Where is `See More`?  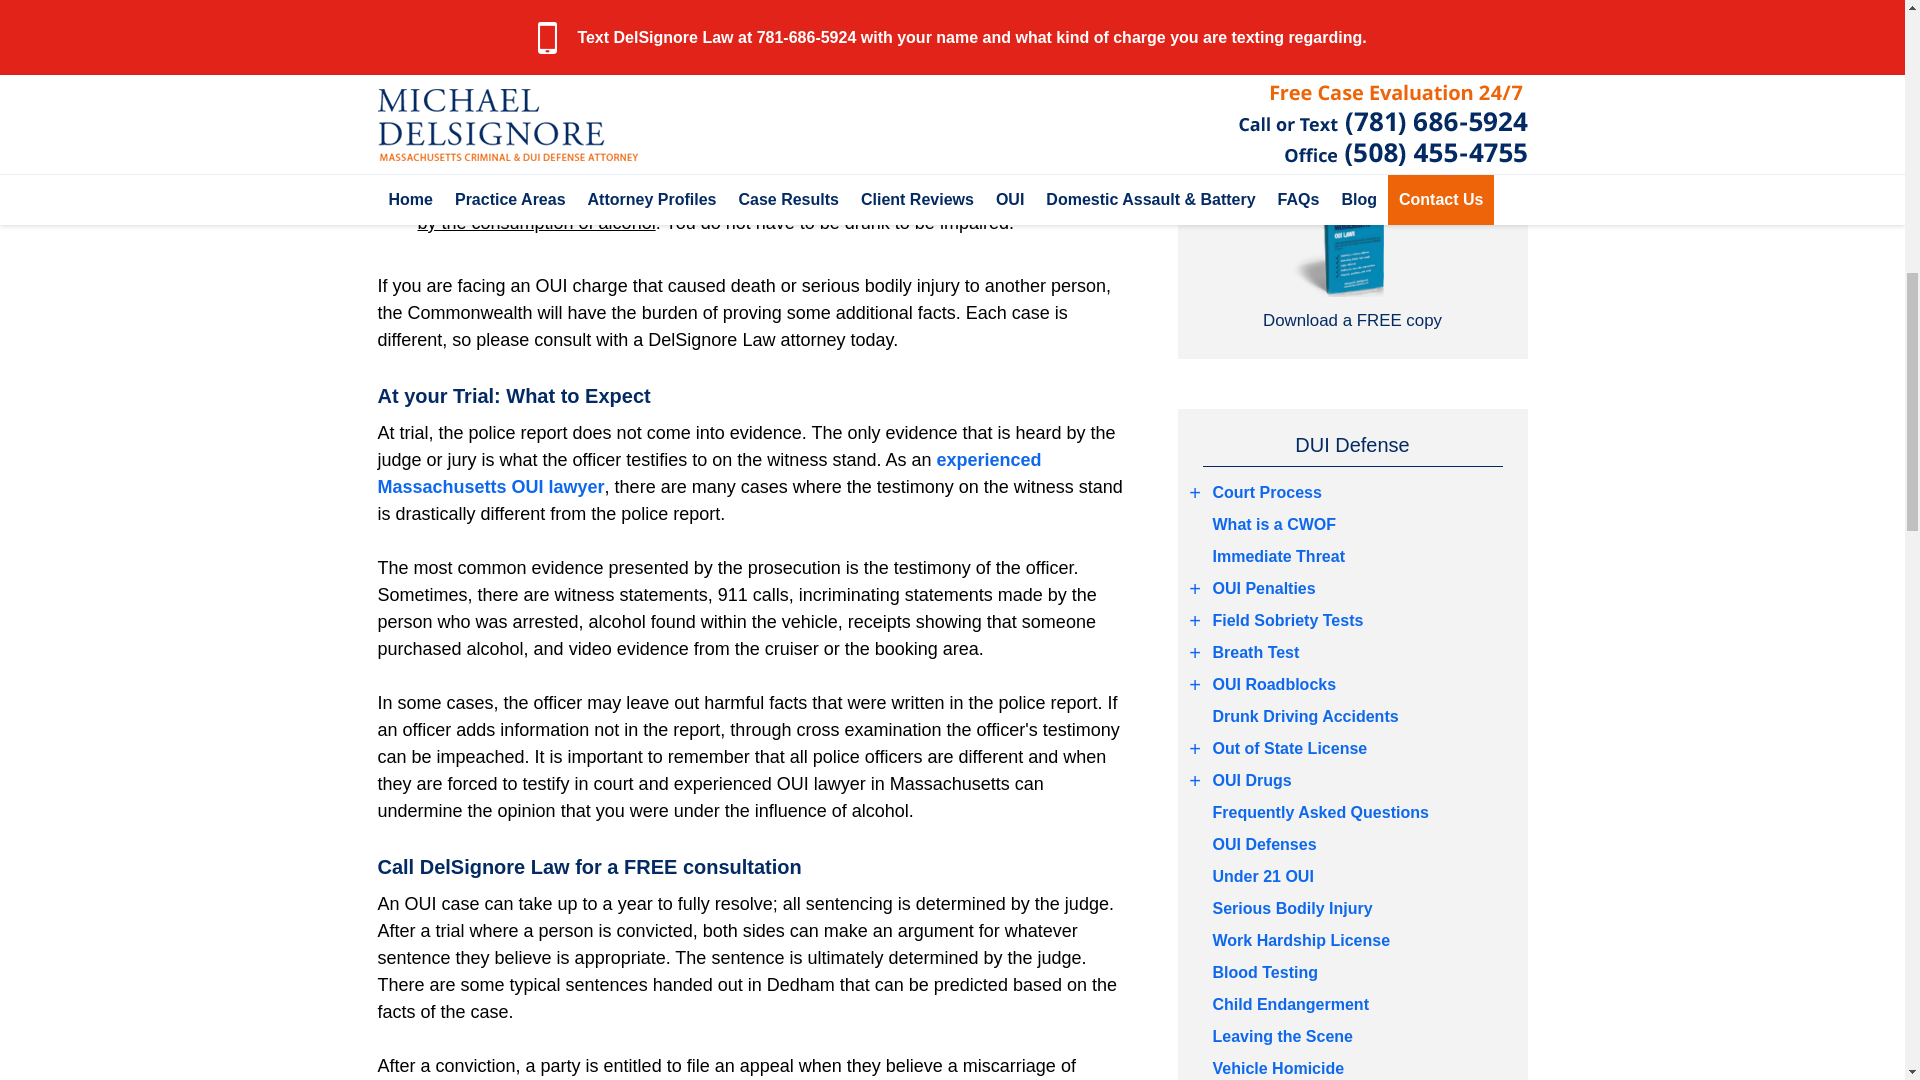
See More is located at coordinates (1196, 653).